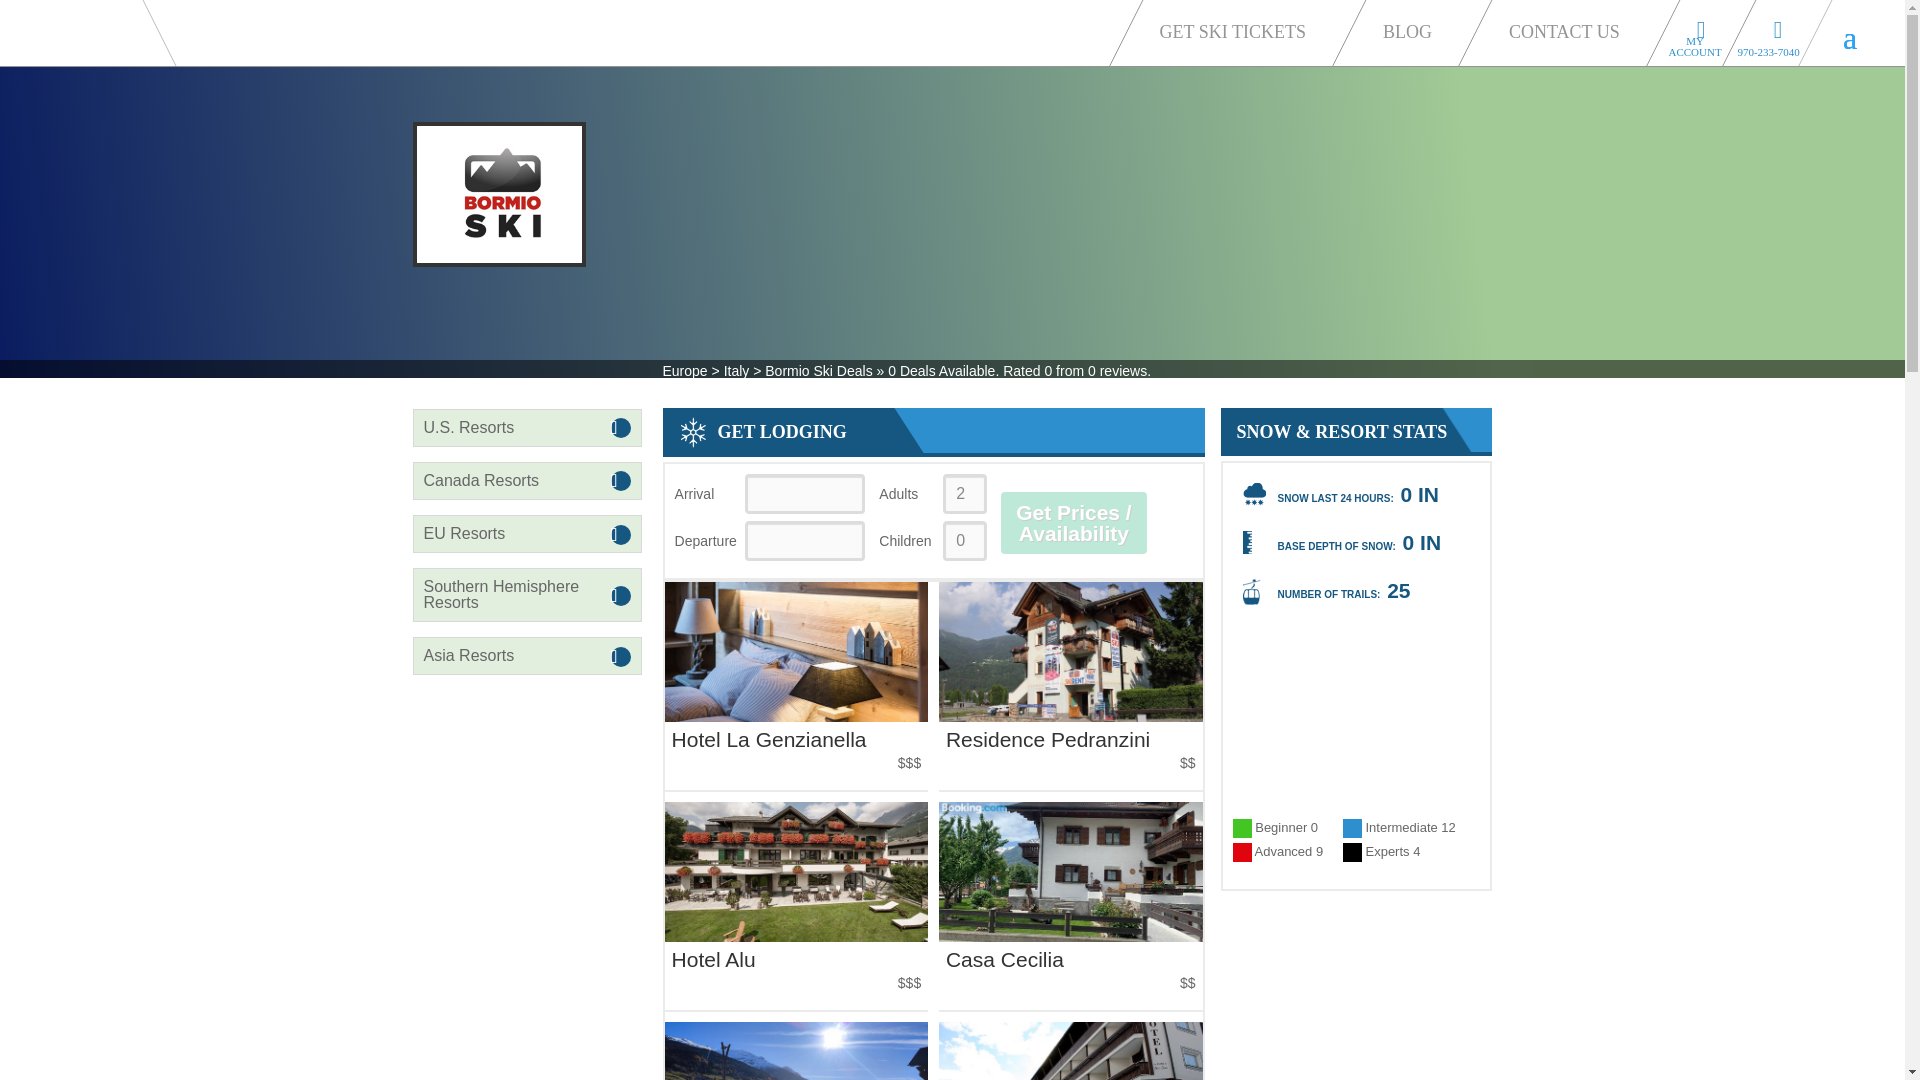  What do you see at coordinates (1238, 30) in the screenshot?
I see `GET SKI TICKETS` at bounding box center [1238, 30].